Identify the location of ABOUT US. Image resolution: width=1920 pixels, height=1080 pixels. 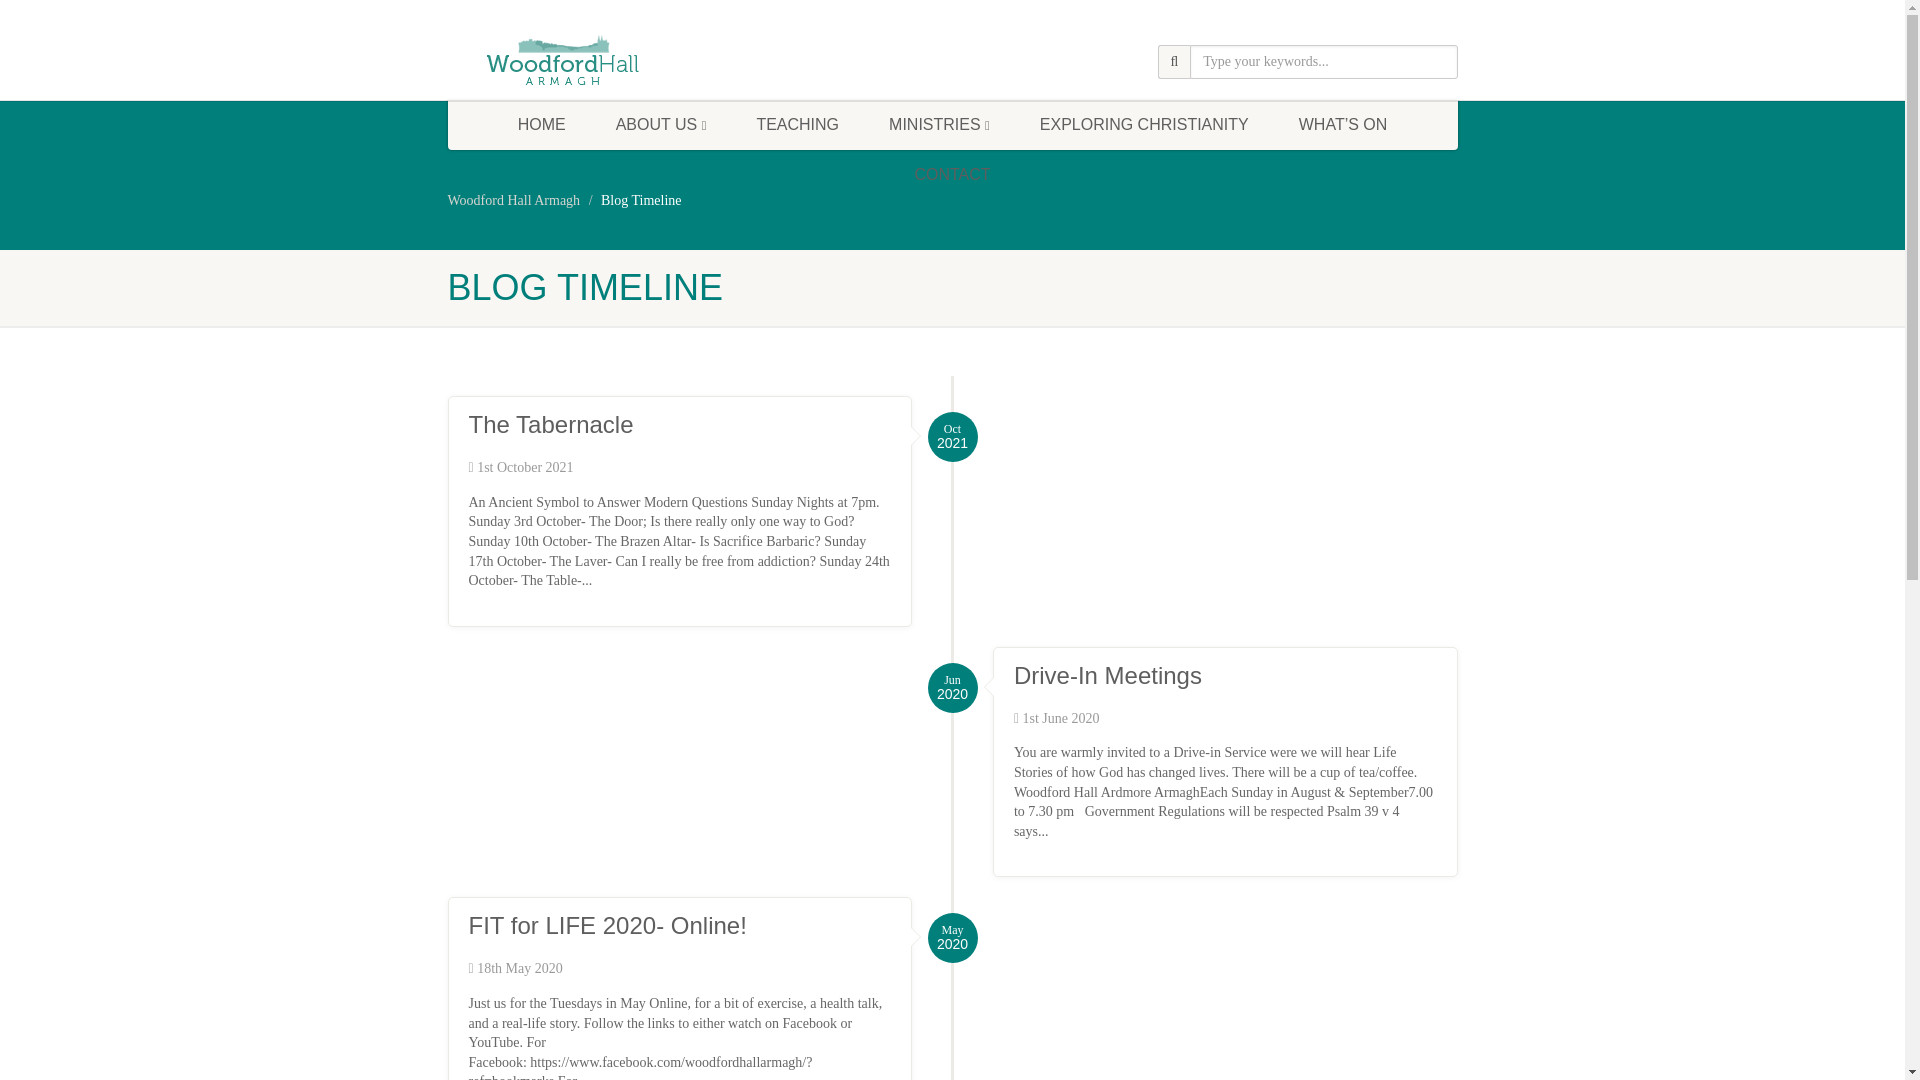
(661, 125).